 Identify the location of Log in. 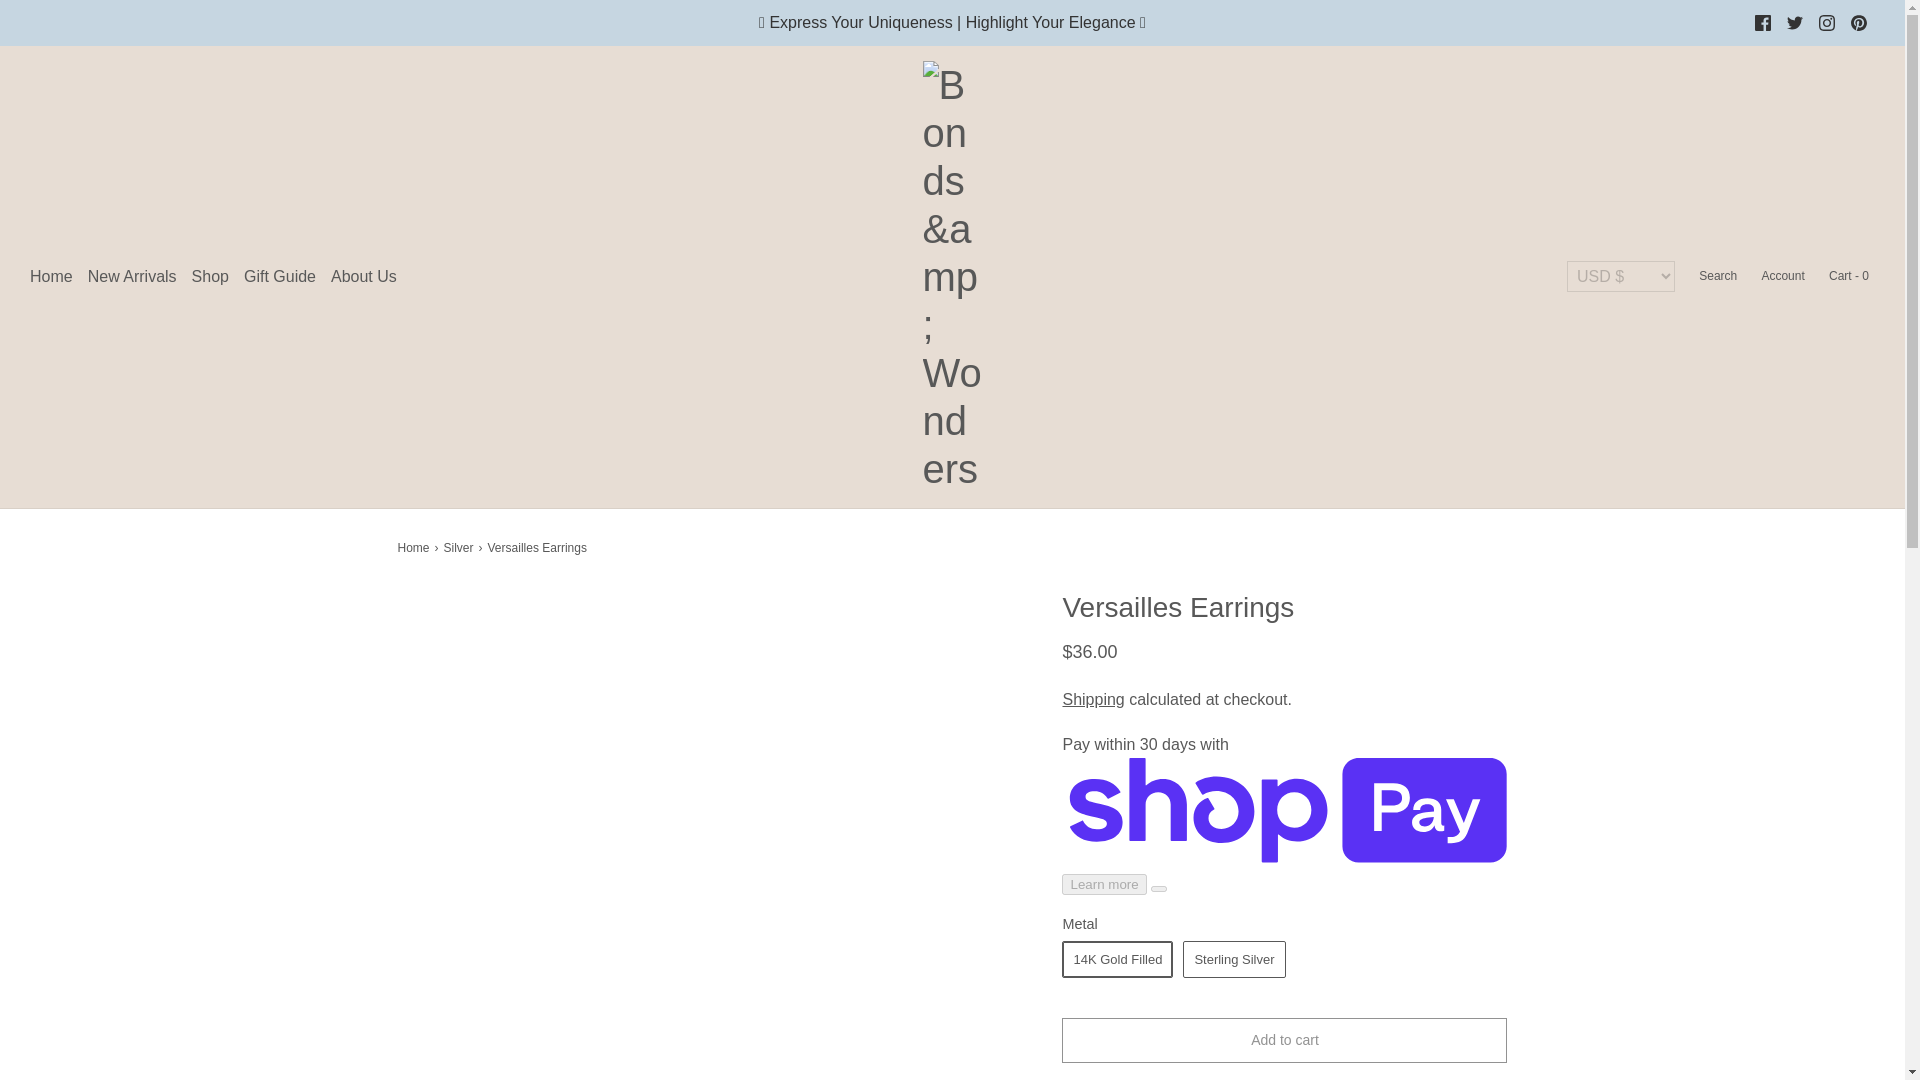
(1781, 276).